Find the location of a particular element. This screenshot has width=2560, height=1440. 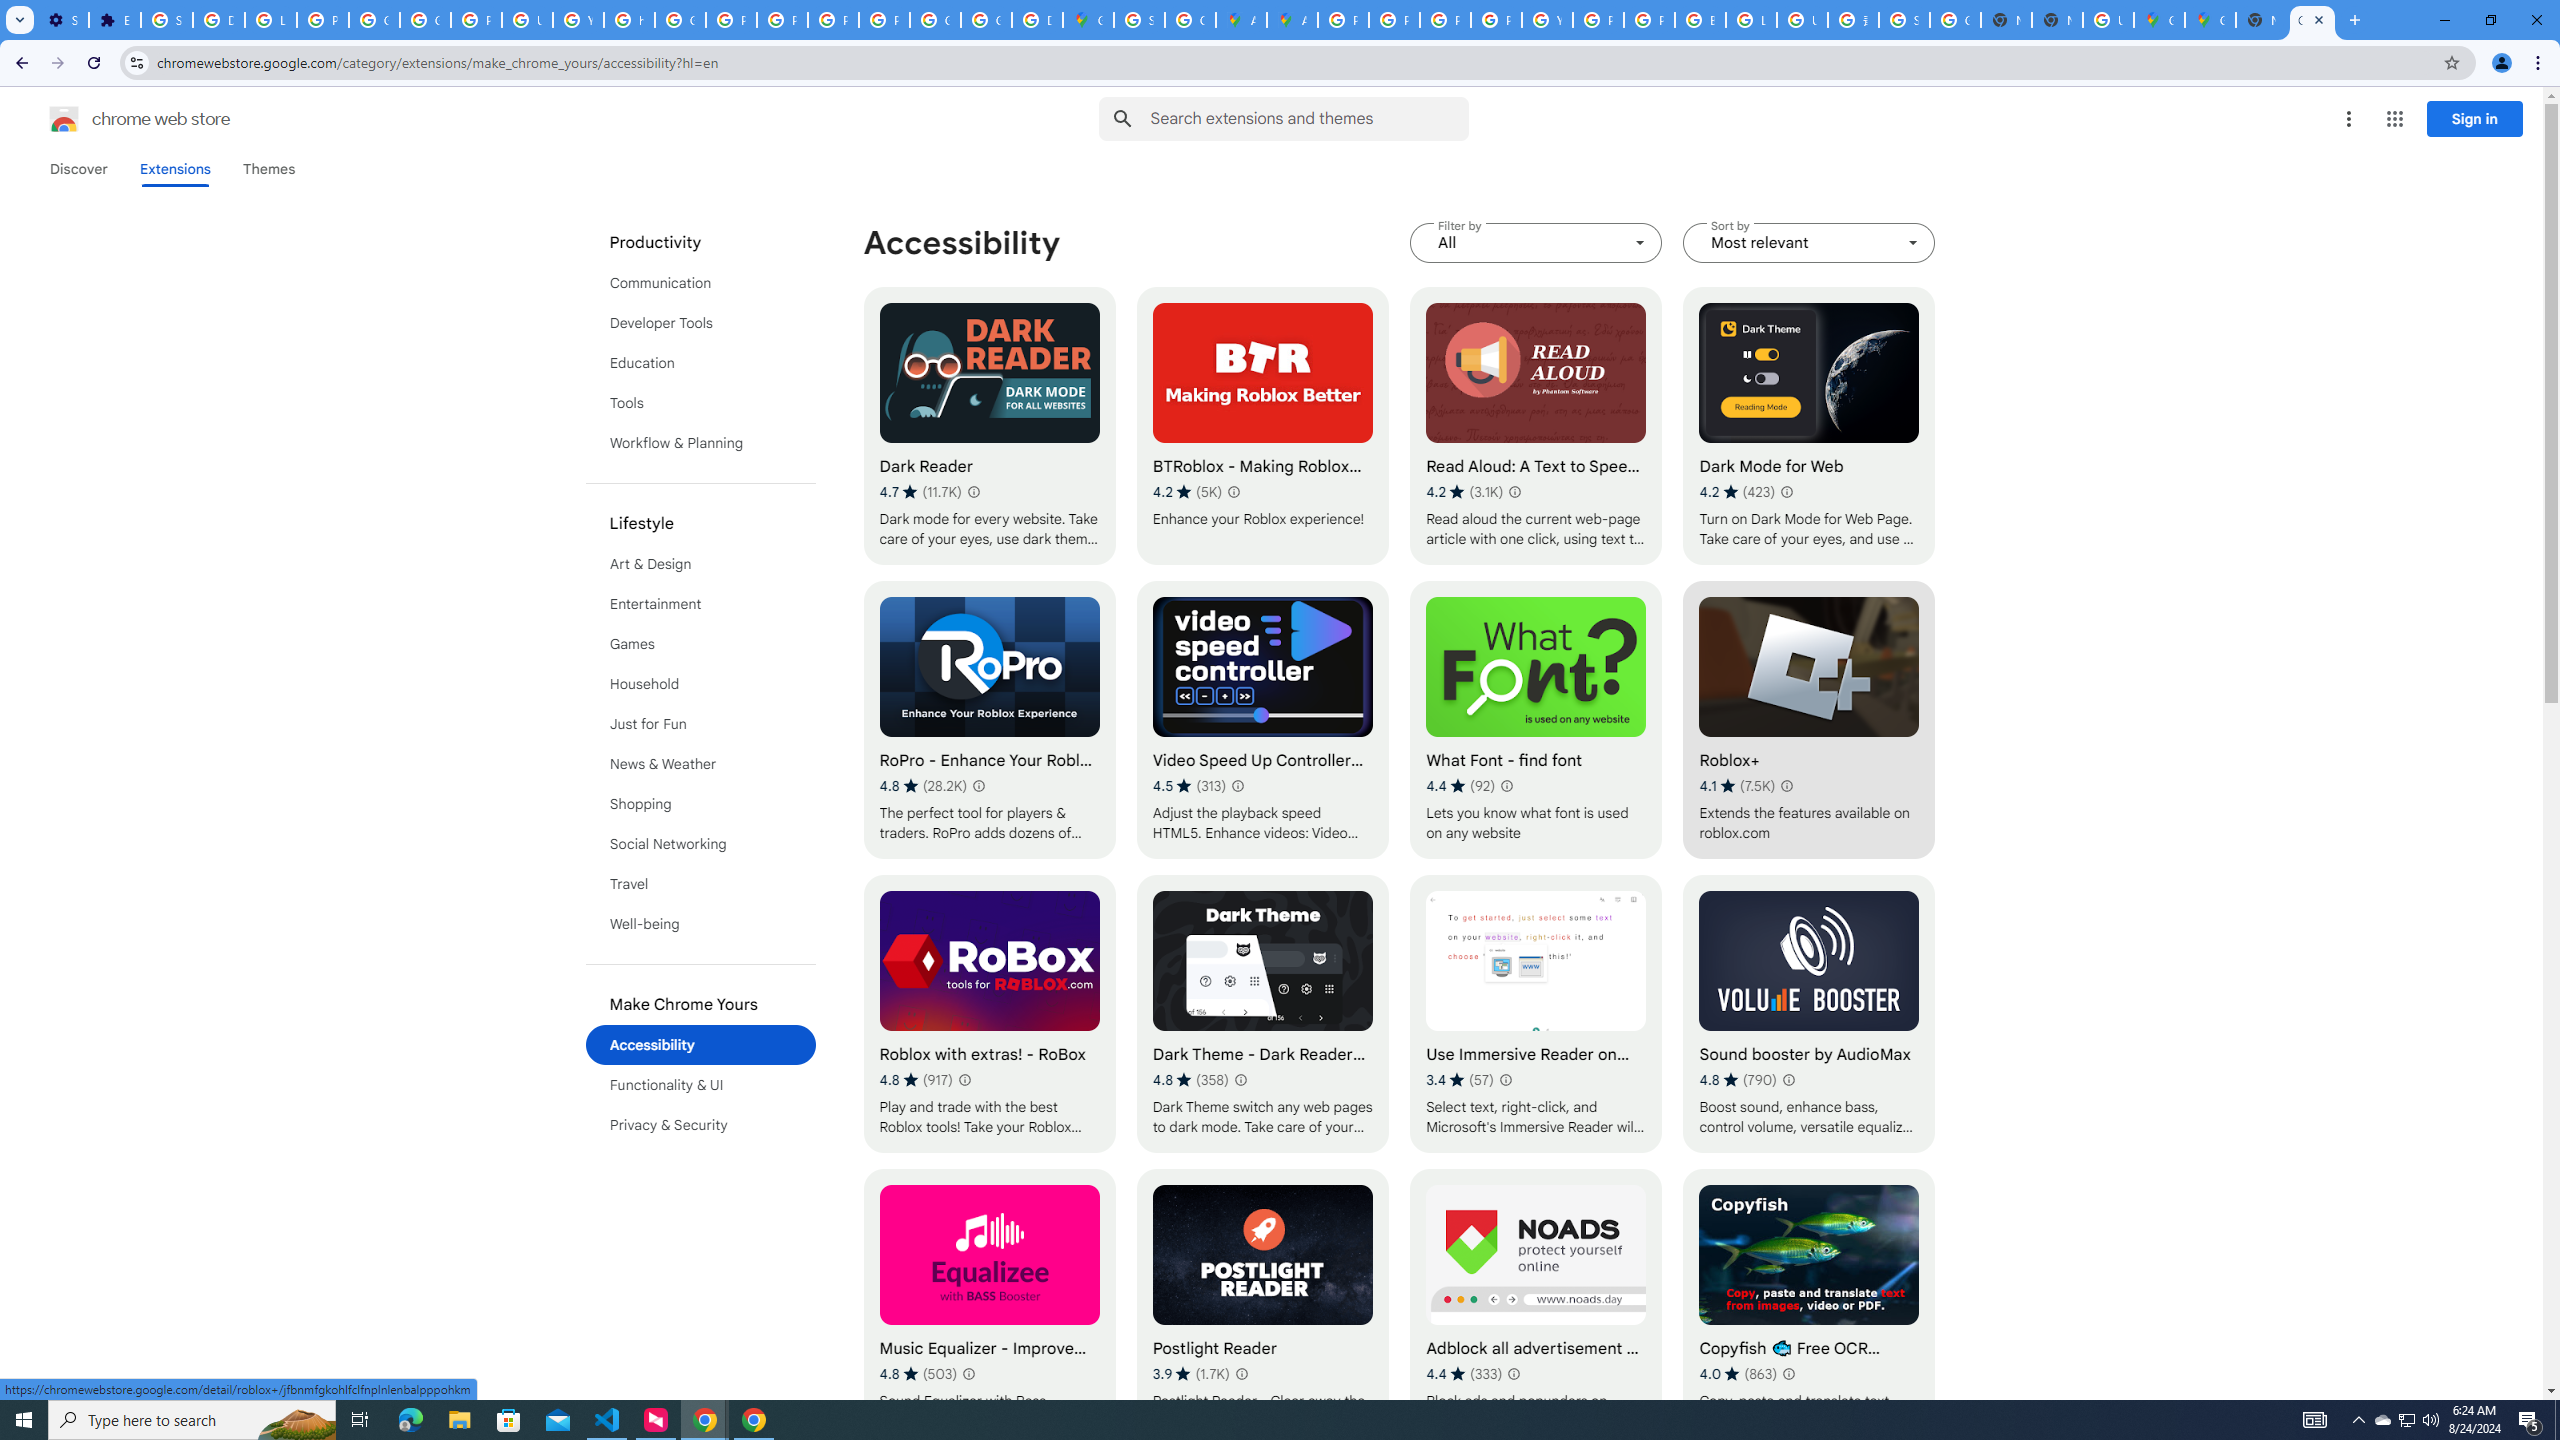

Google Maps is located at coordinates (2210, 20).